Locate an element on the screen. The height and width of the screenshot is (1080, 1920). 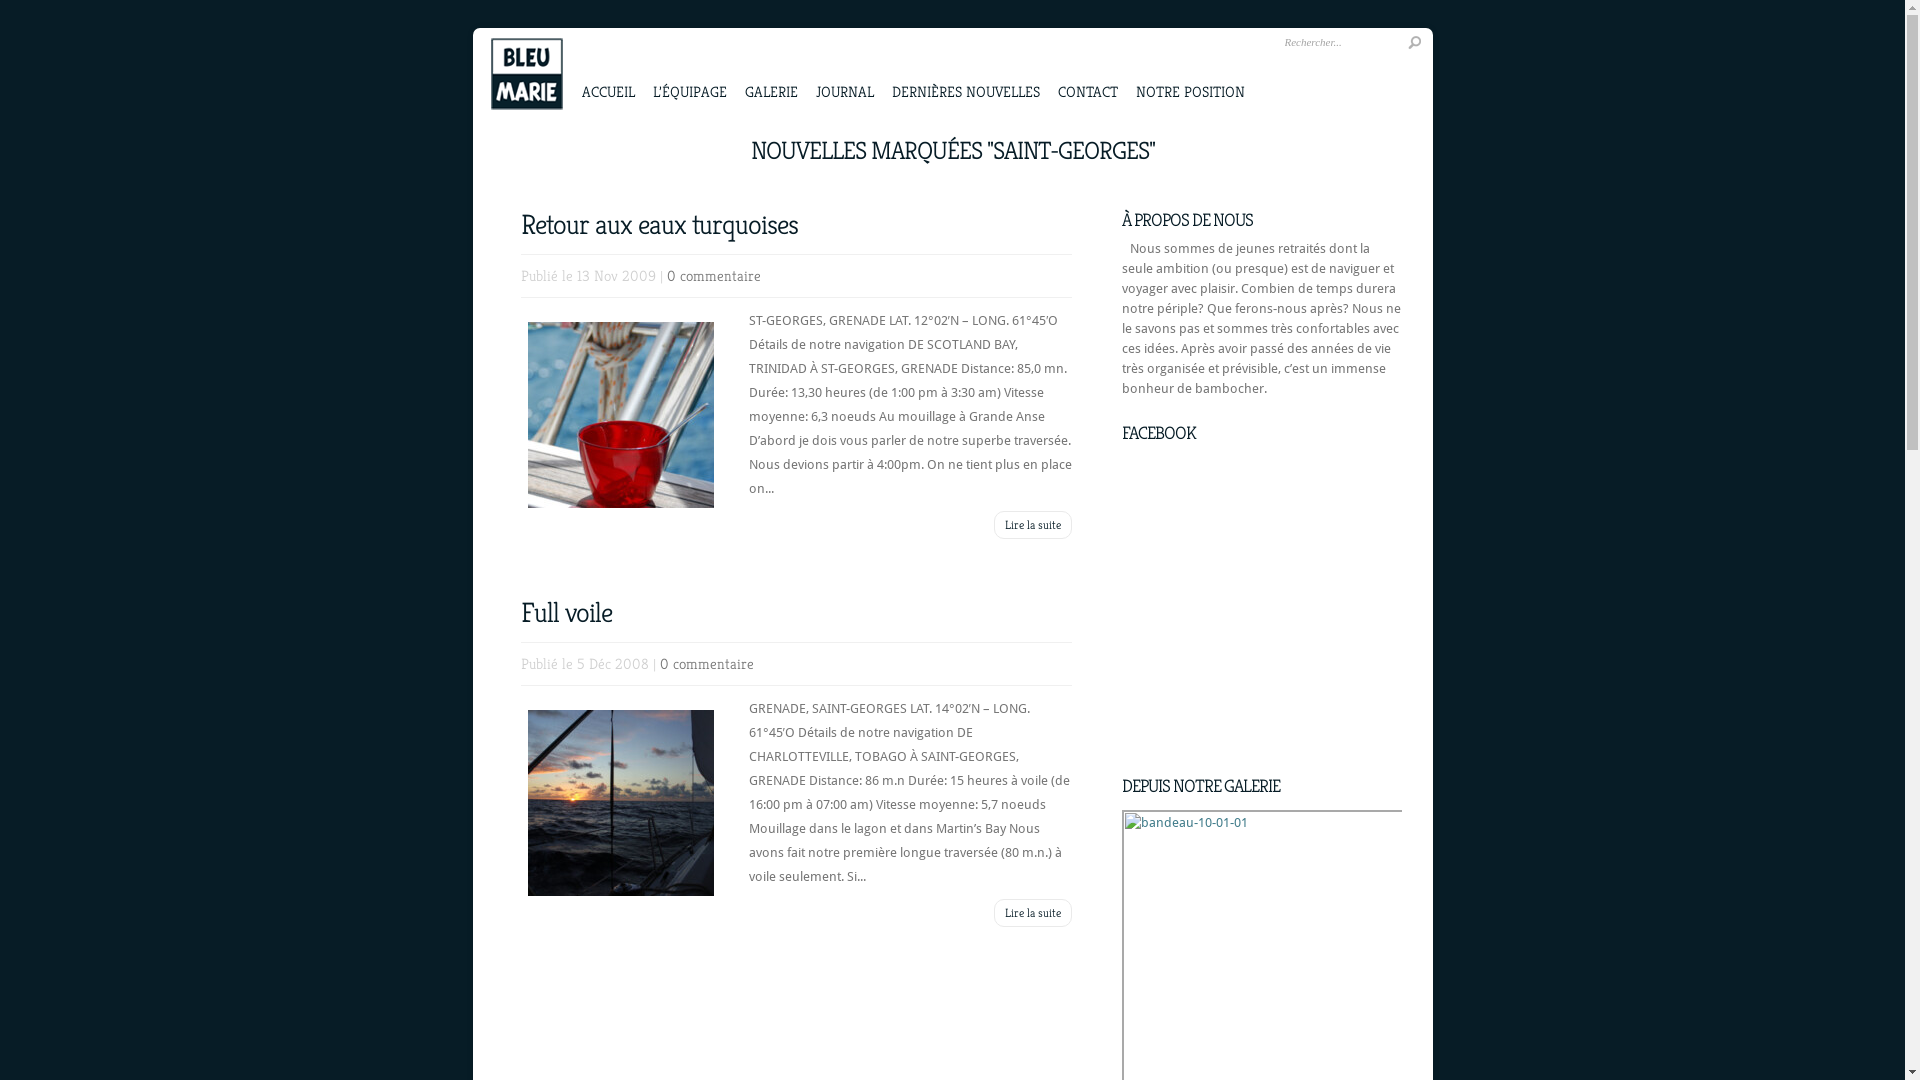
ACCUEIL is located at coordinates (608, 70).